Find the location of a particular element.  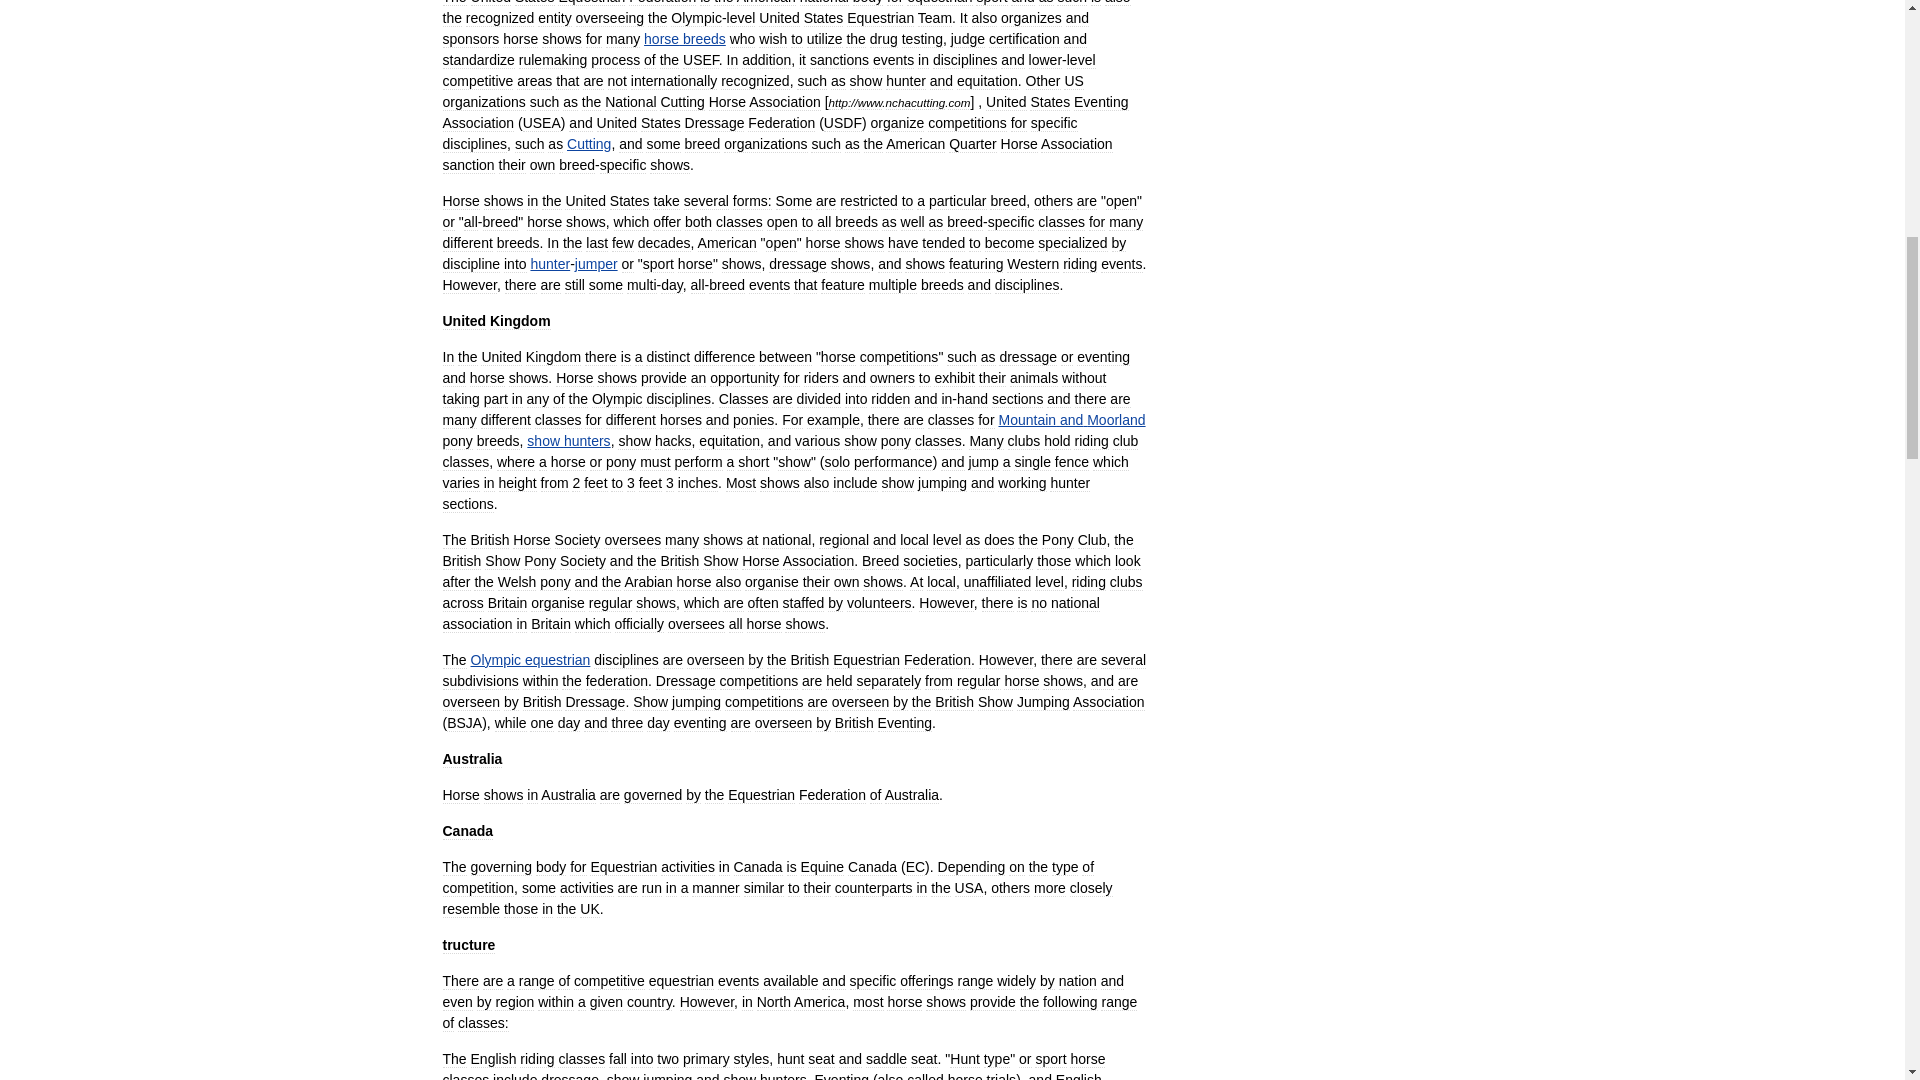

show hunters is located at coordinates (568, 441).